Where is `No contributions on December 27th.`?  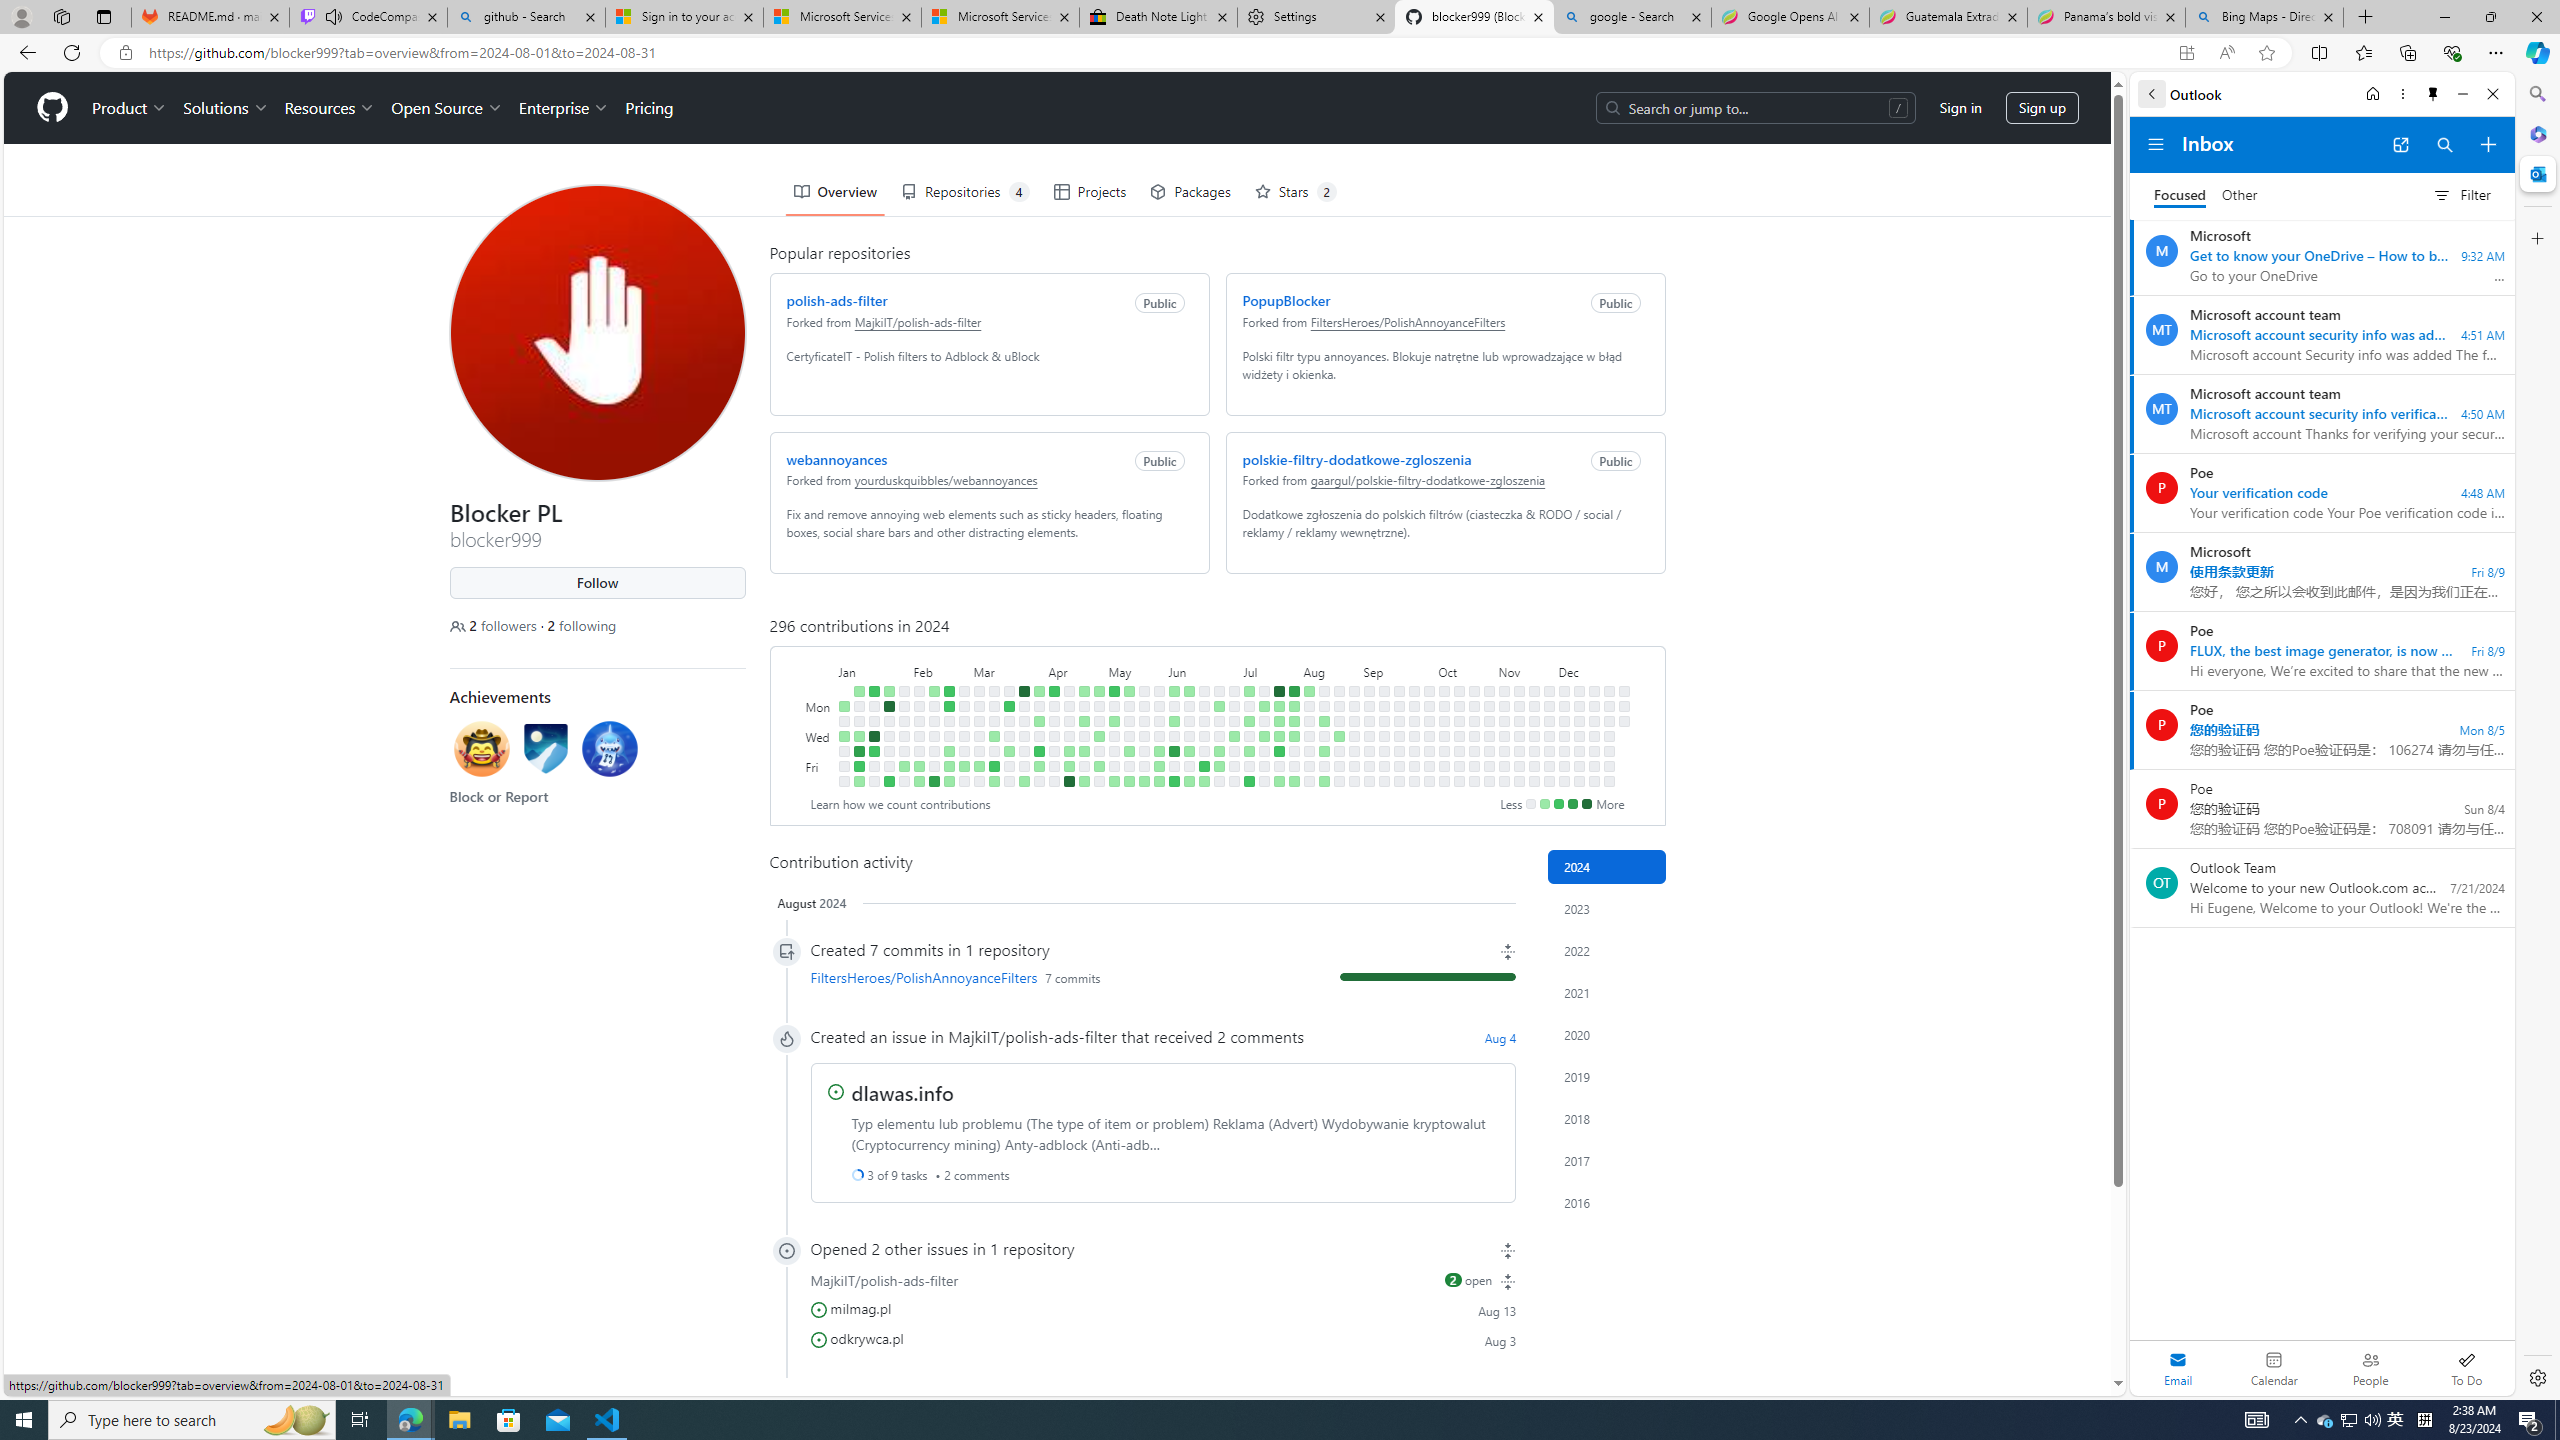
No contributions on December 27th. is located at coordinates (1608, 766).